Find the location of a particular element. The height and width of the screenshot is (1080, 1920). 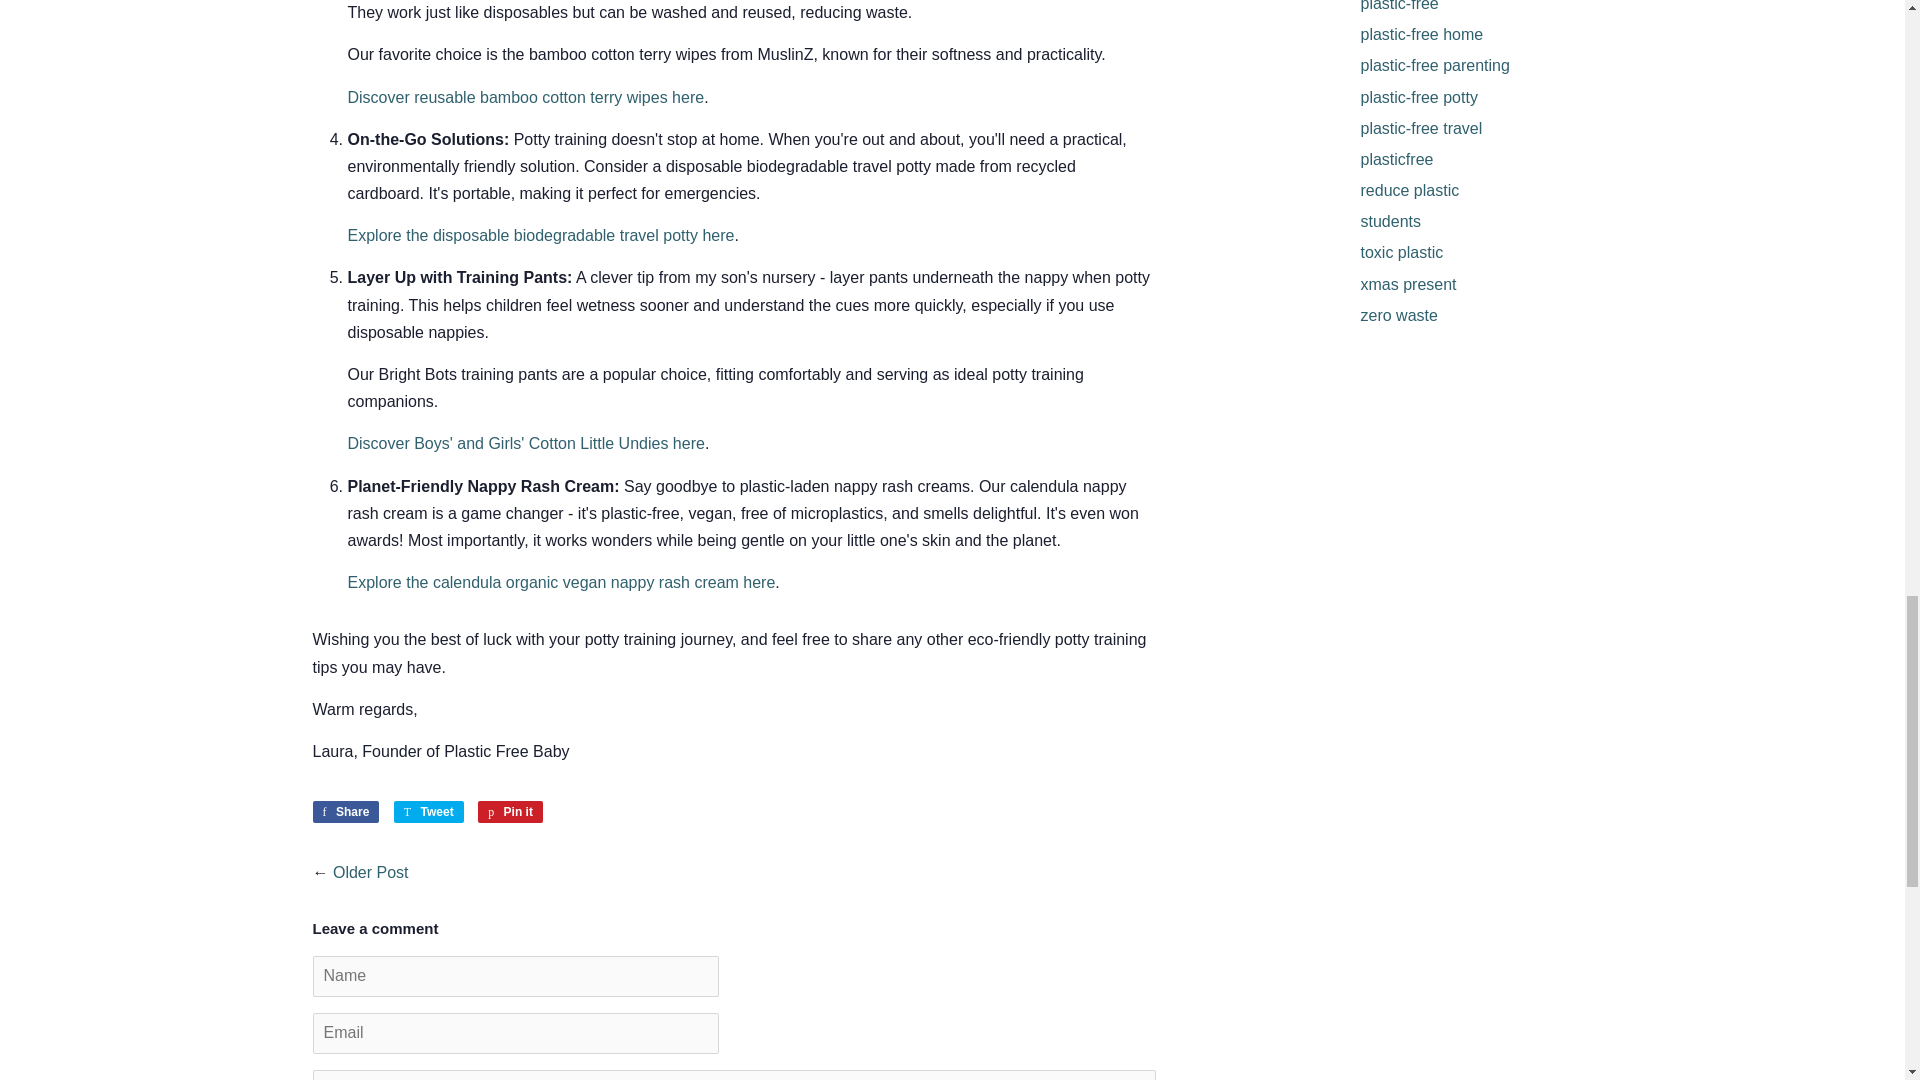

Tweet on Twitter is located at coordinates (428, 812).